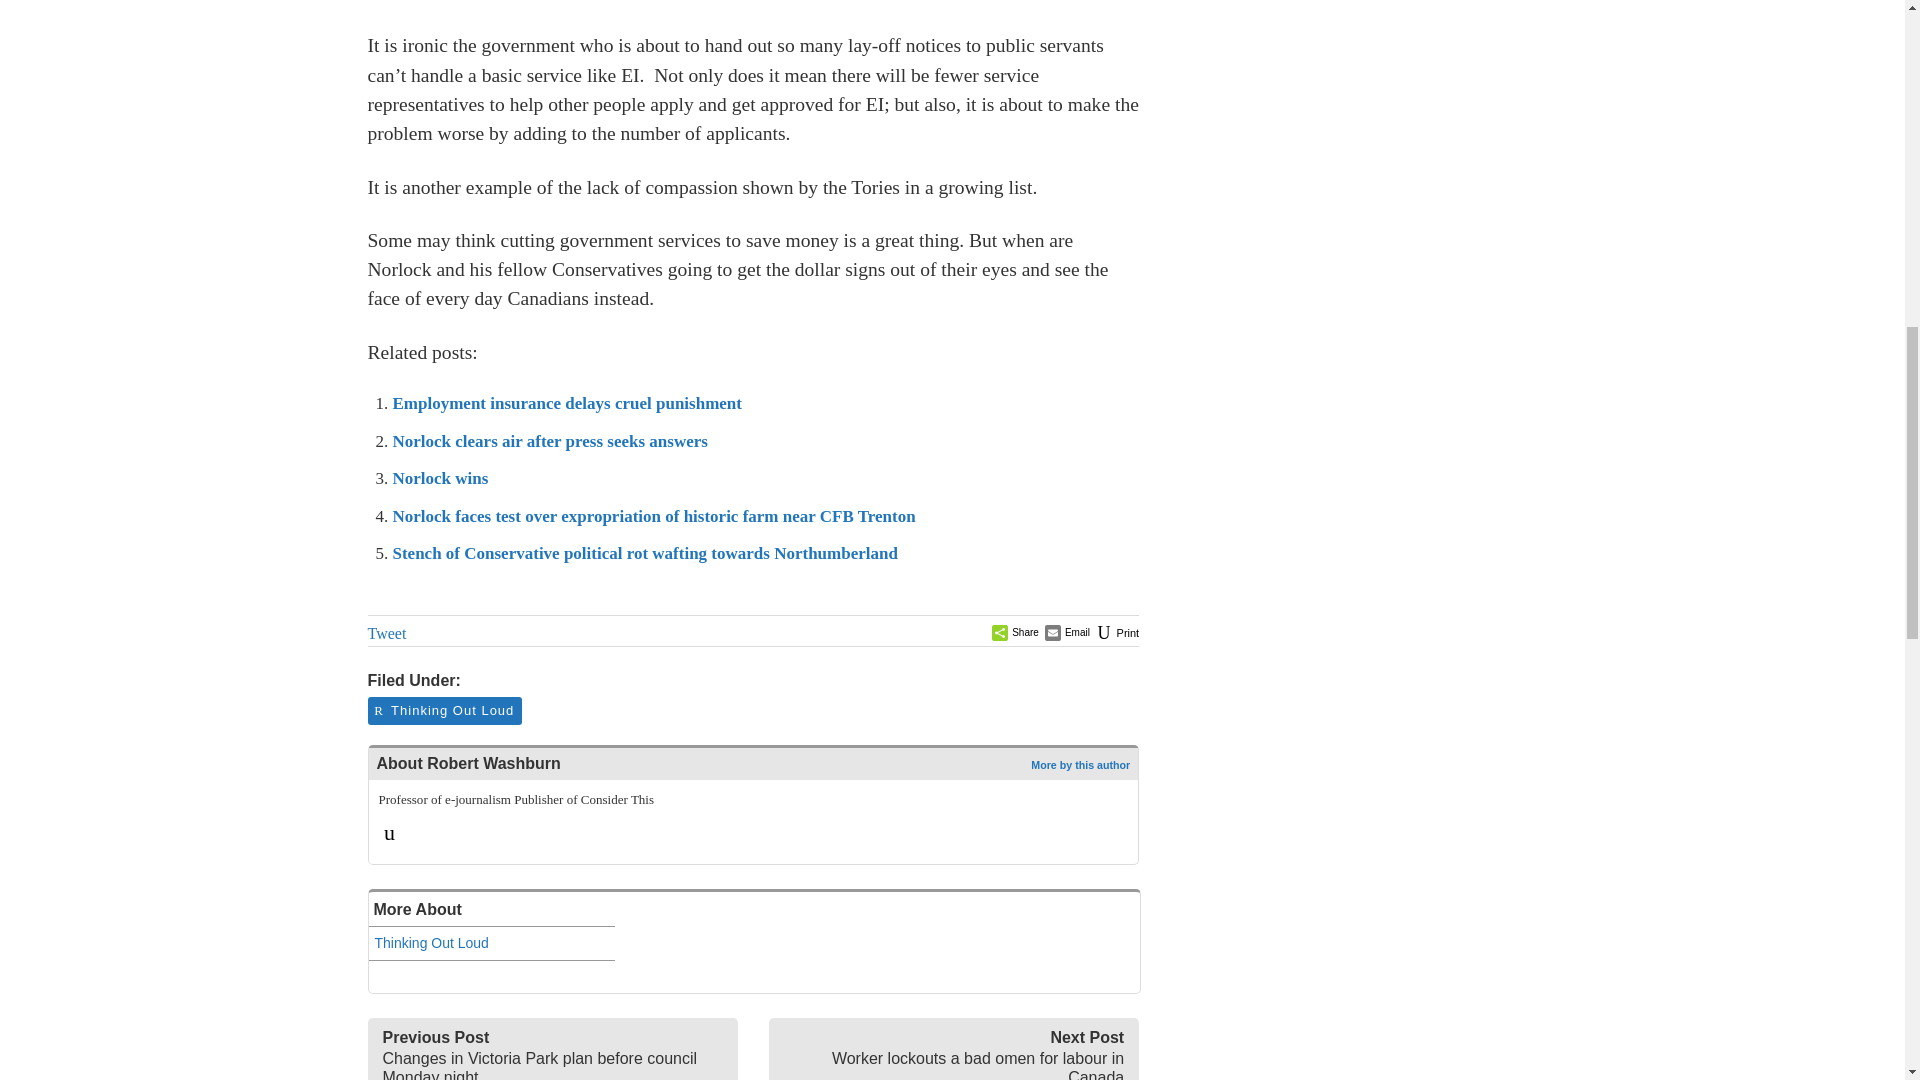 The height and width of the screenshot is (1080, 1920). I want to click on More by this author, so click(1080, 765).